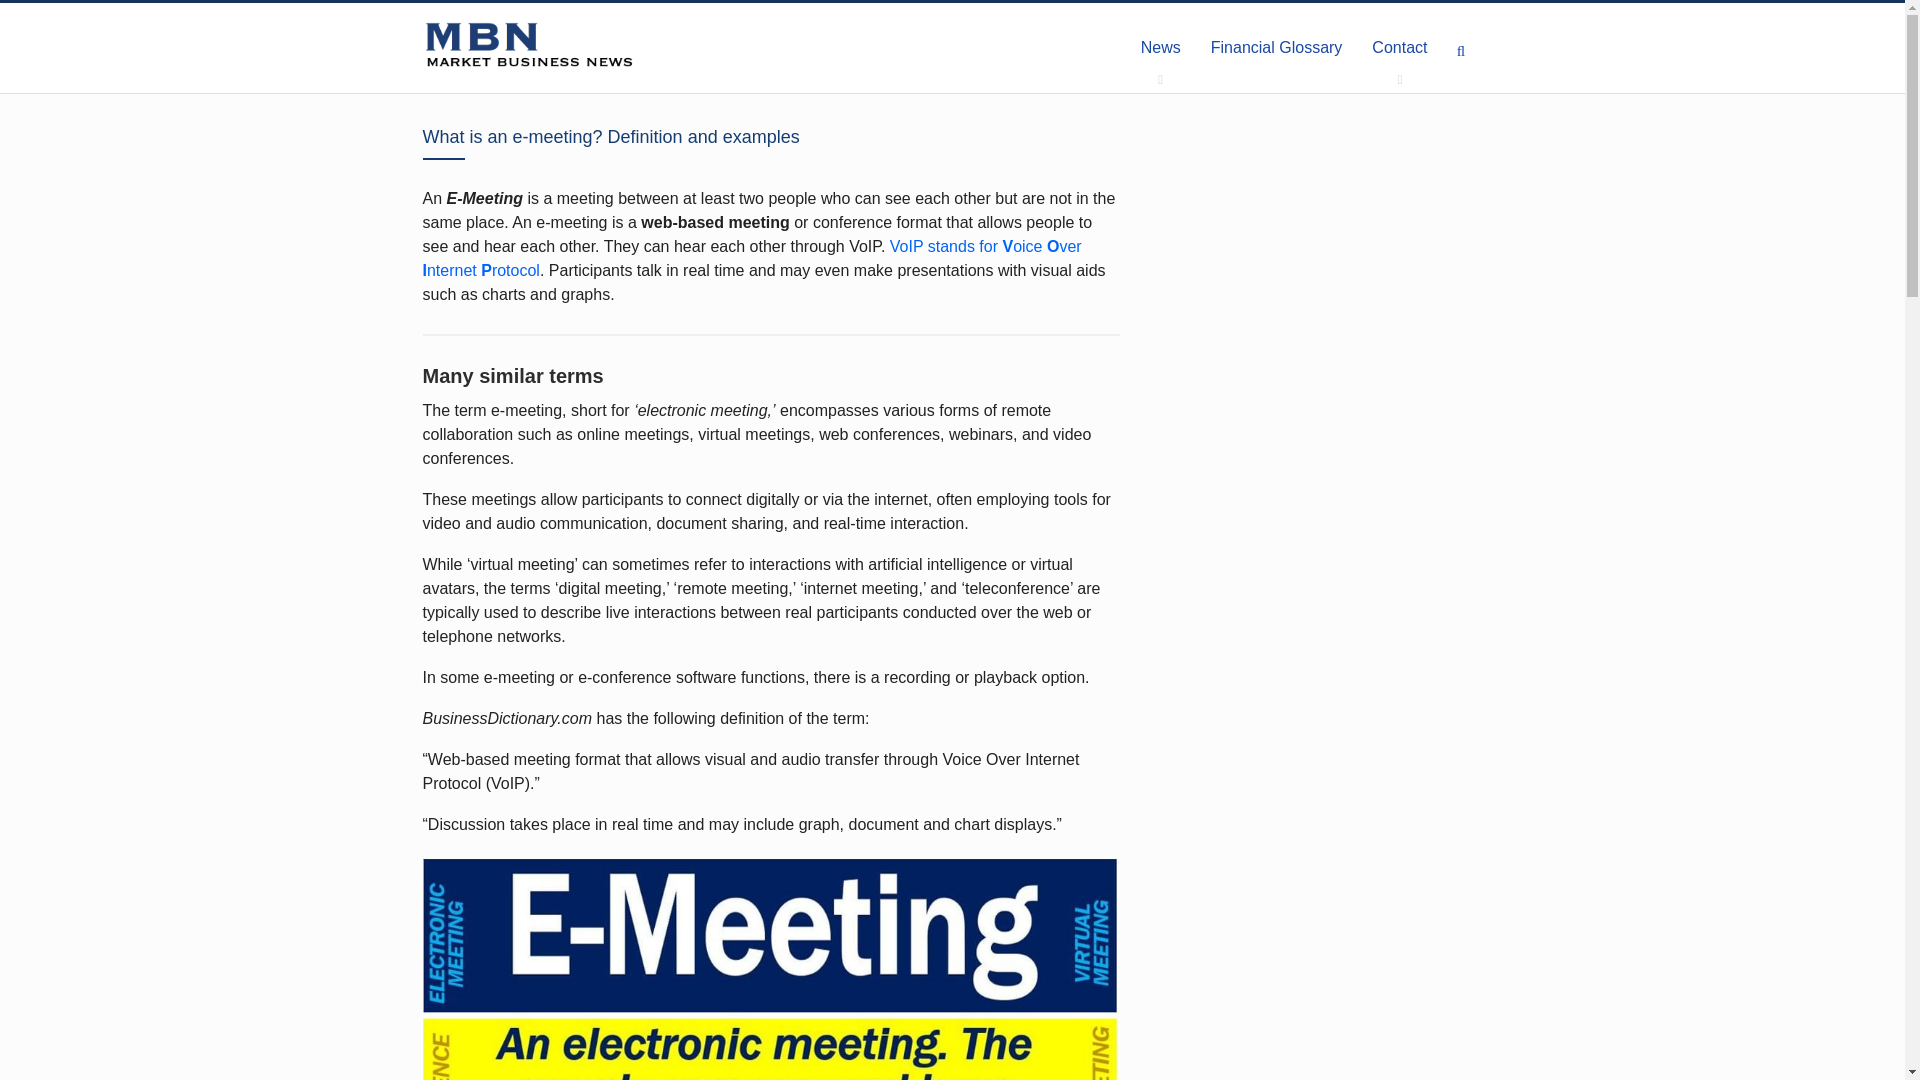 The image size is (1920, 1080). I want to click on VoIP stands for Voice Over Internet Protocol, so click(751, 258).